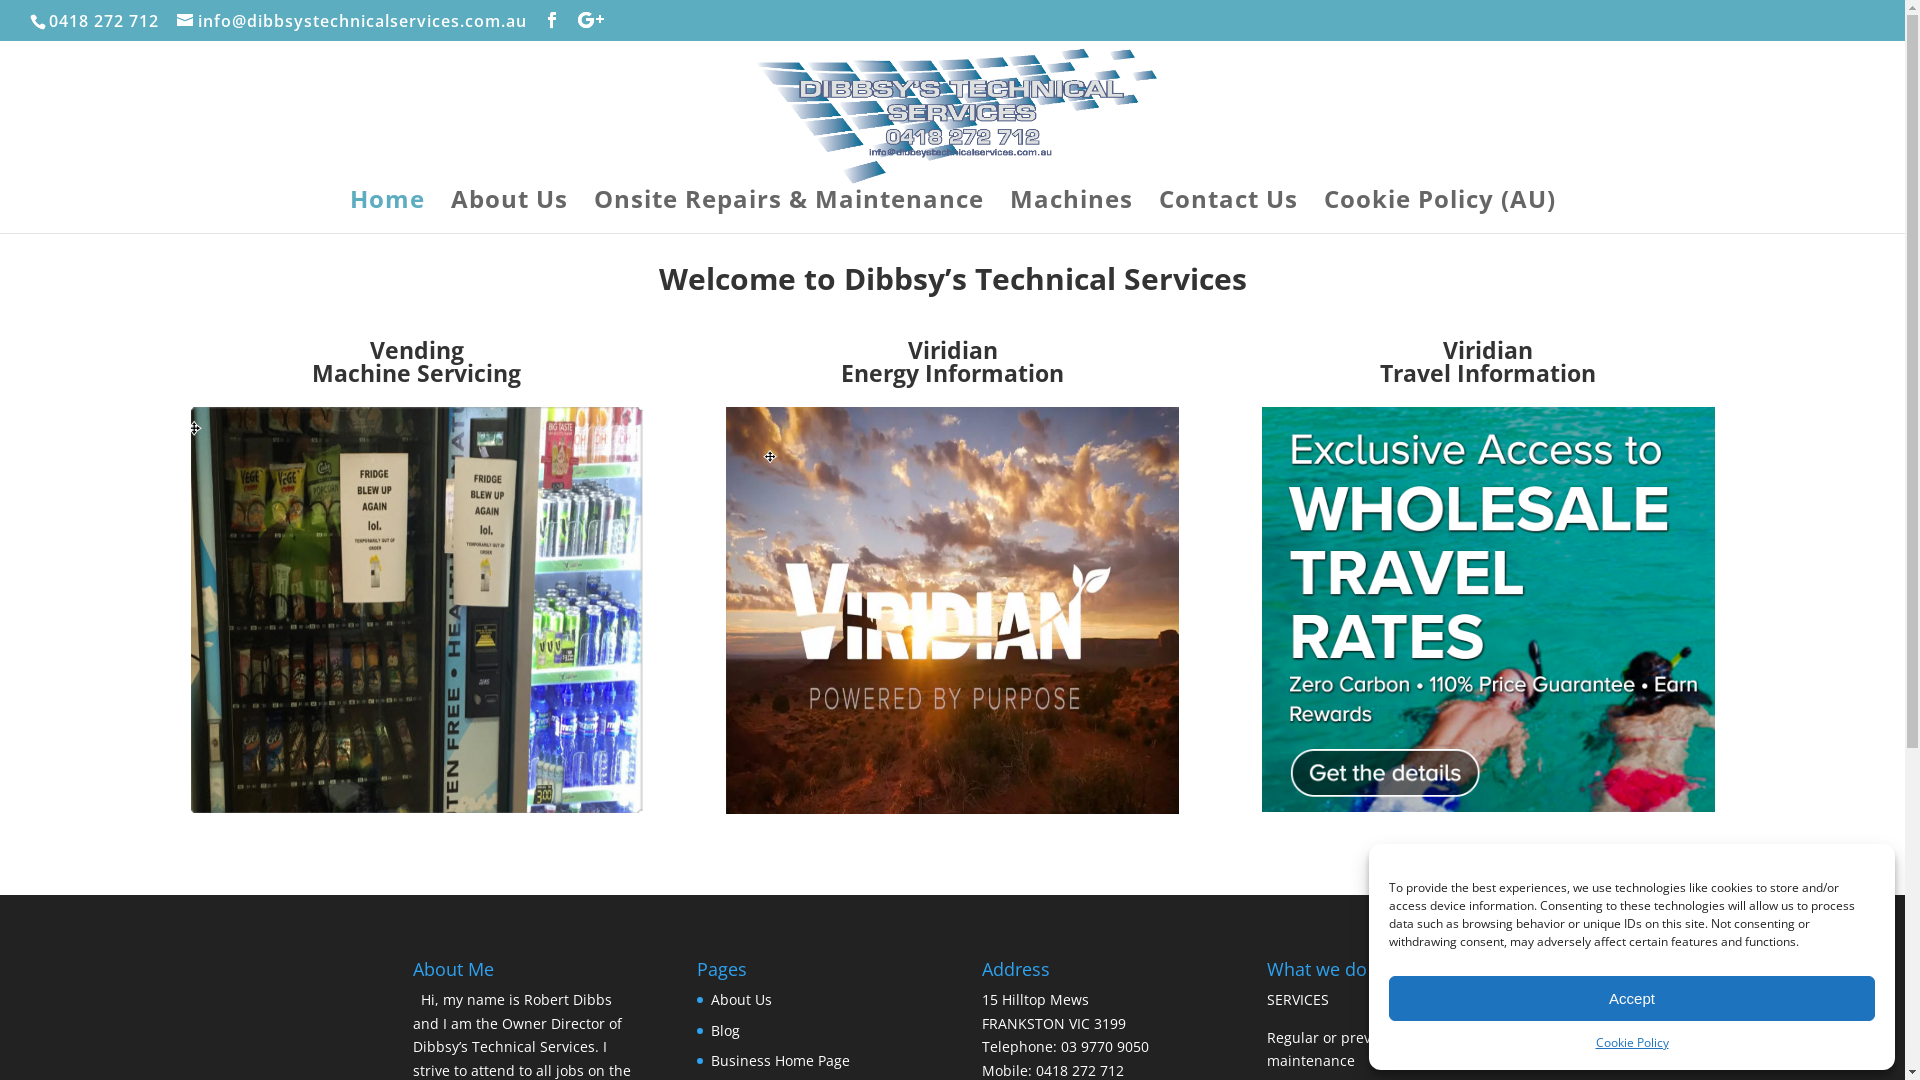  What do you see at coordinates (1228, 212) in the screenshot?
I see `Contact Us` at bounding box center [1228, 212].